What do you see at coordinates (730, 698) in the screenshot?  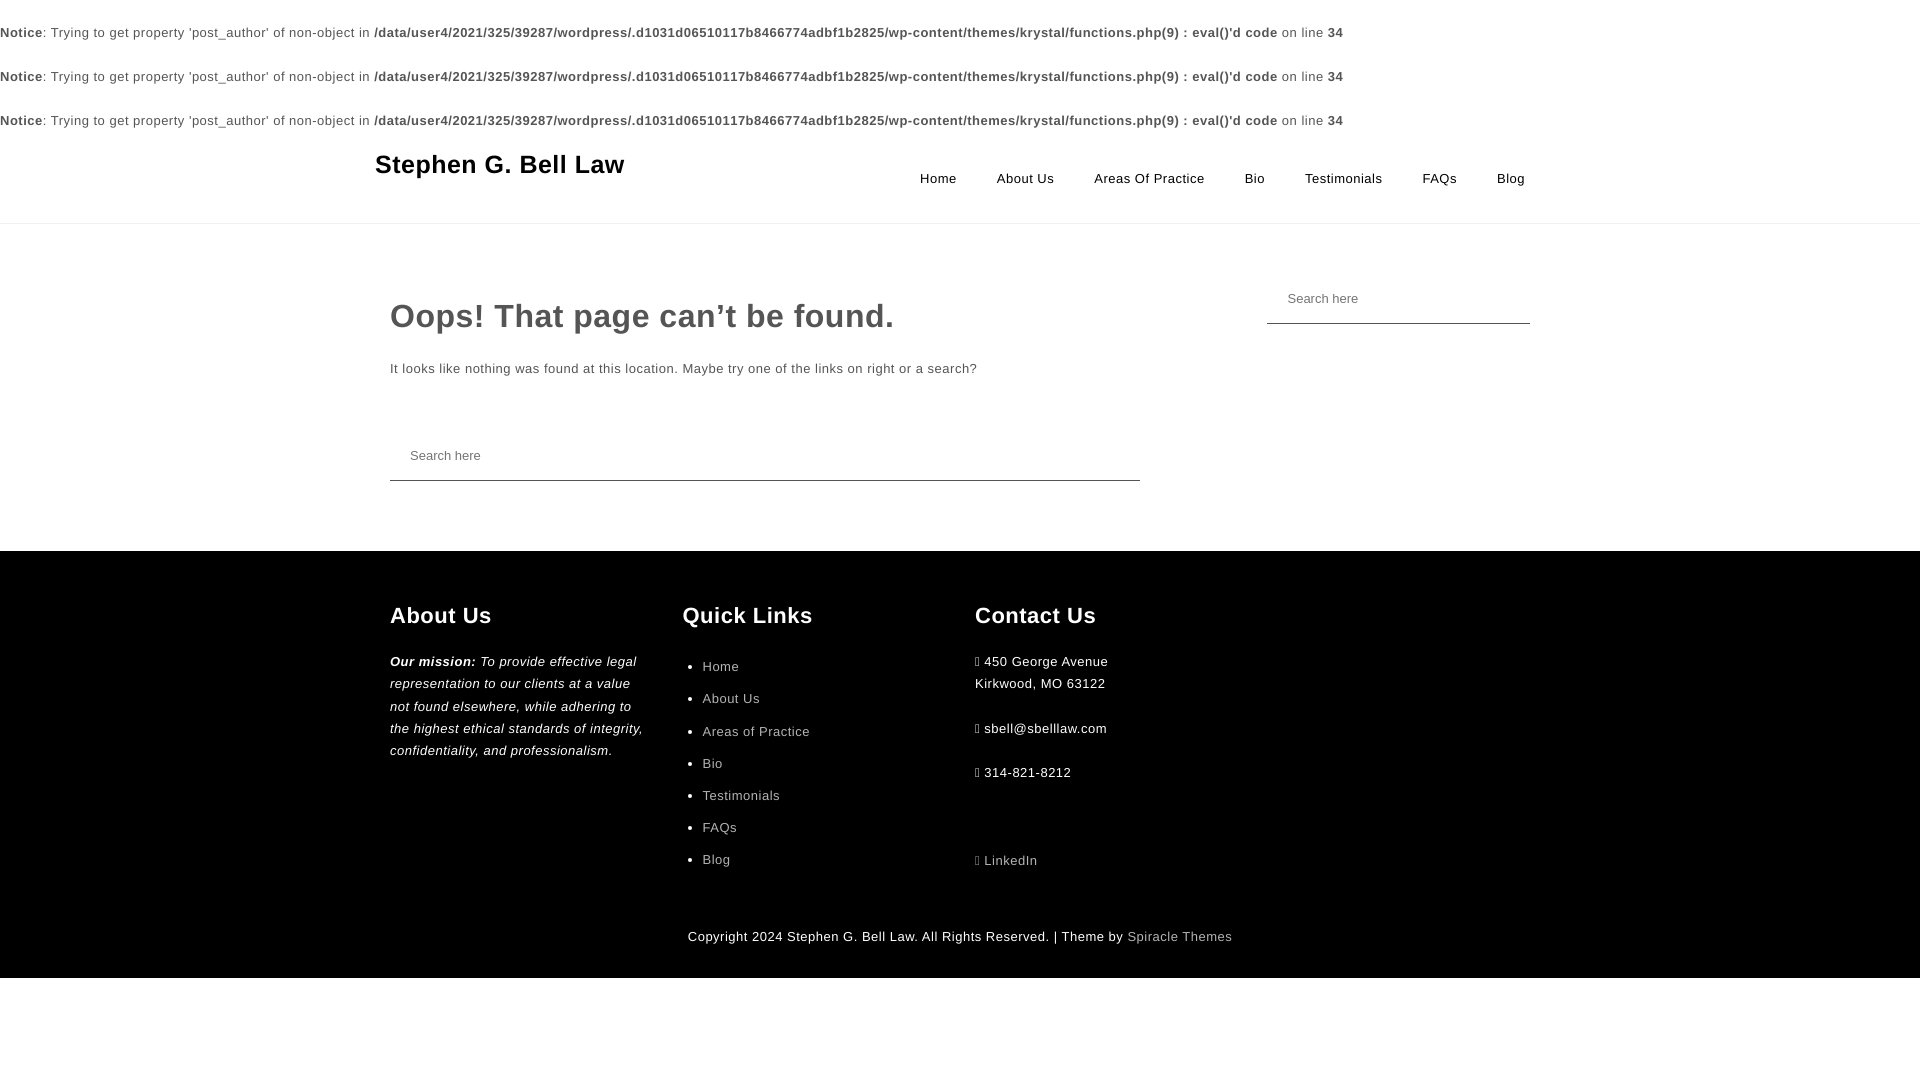 I see `About Us` at bounding box center [730, 698].